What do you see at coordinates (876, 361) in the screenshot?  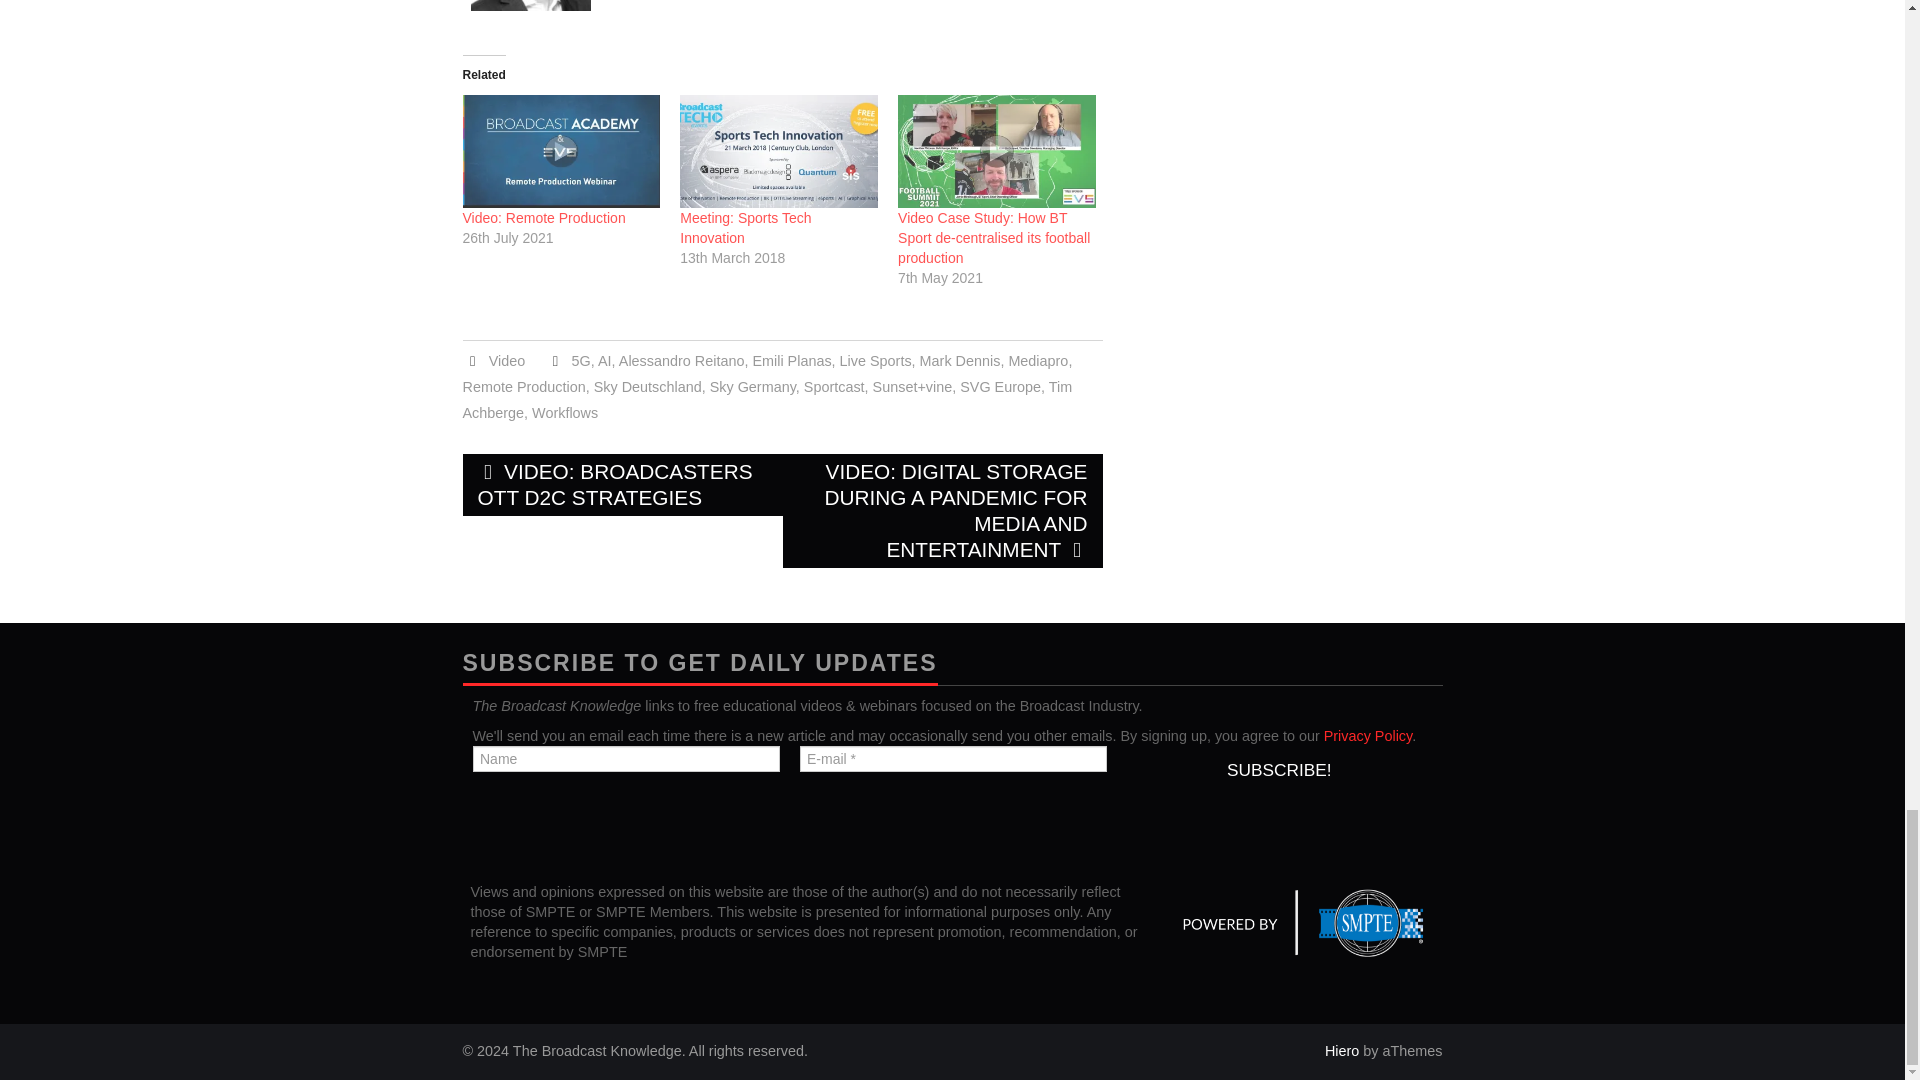 I see `Live Sports` at bounding box center [876, 361].